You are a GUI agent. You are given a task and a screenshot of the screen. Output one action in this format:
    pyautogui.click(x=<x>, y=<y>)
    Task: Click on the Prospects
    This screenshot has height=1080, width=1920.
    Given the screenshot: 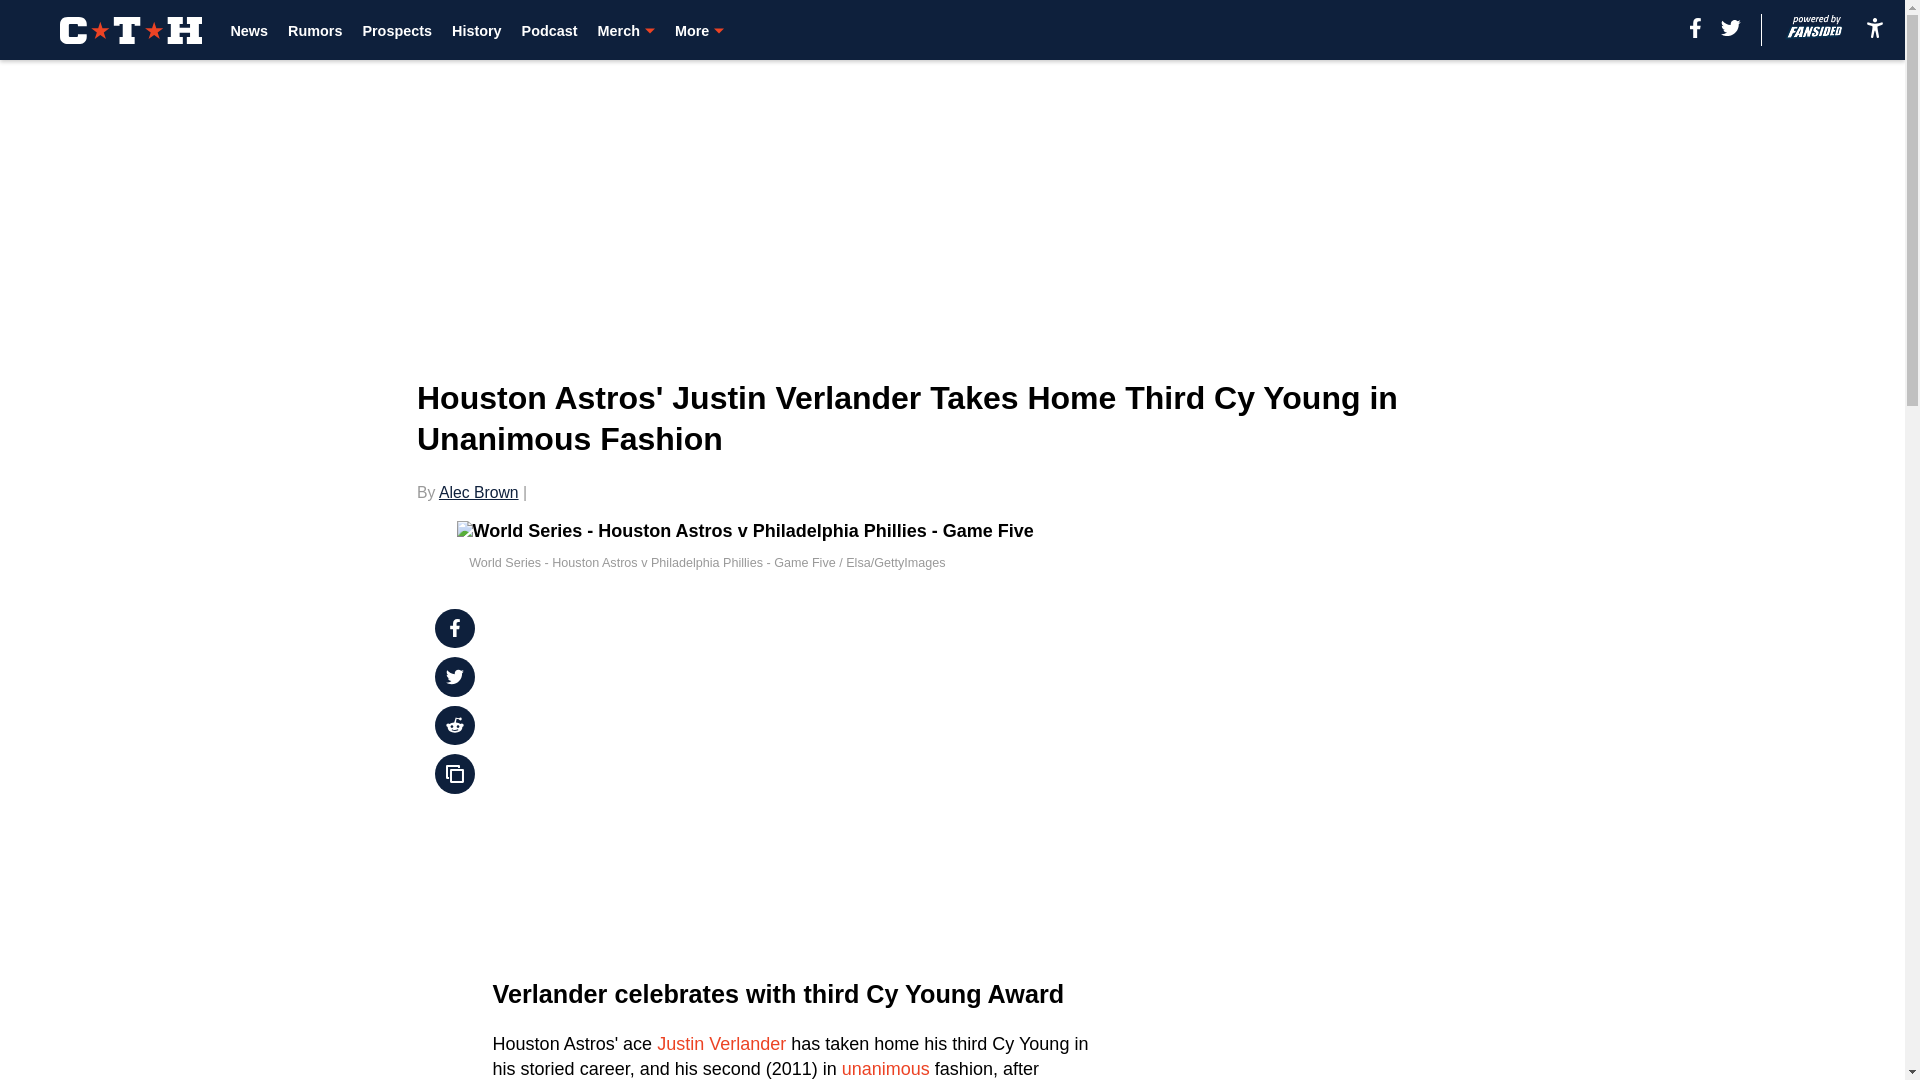 What is the action you would take?
    pyautogui.click(x=397, y=30)
    